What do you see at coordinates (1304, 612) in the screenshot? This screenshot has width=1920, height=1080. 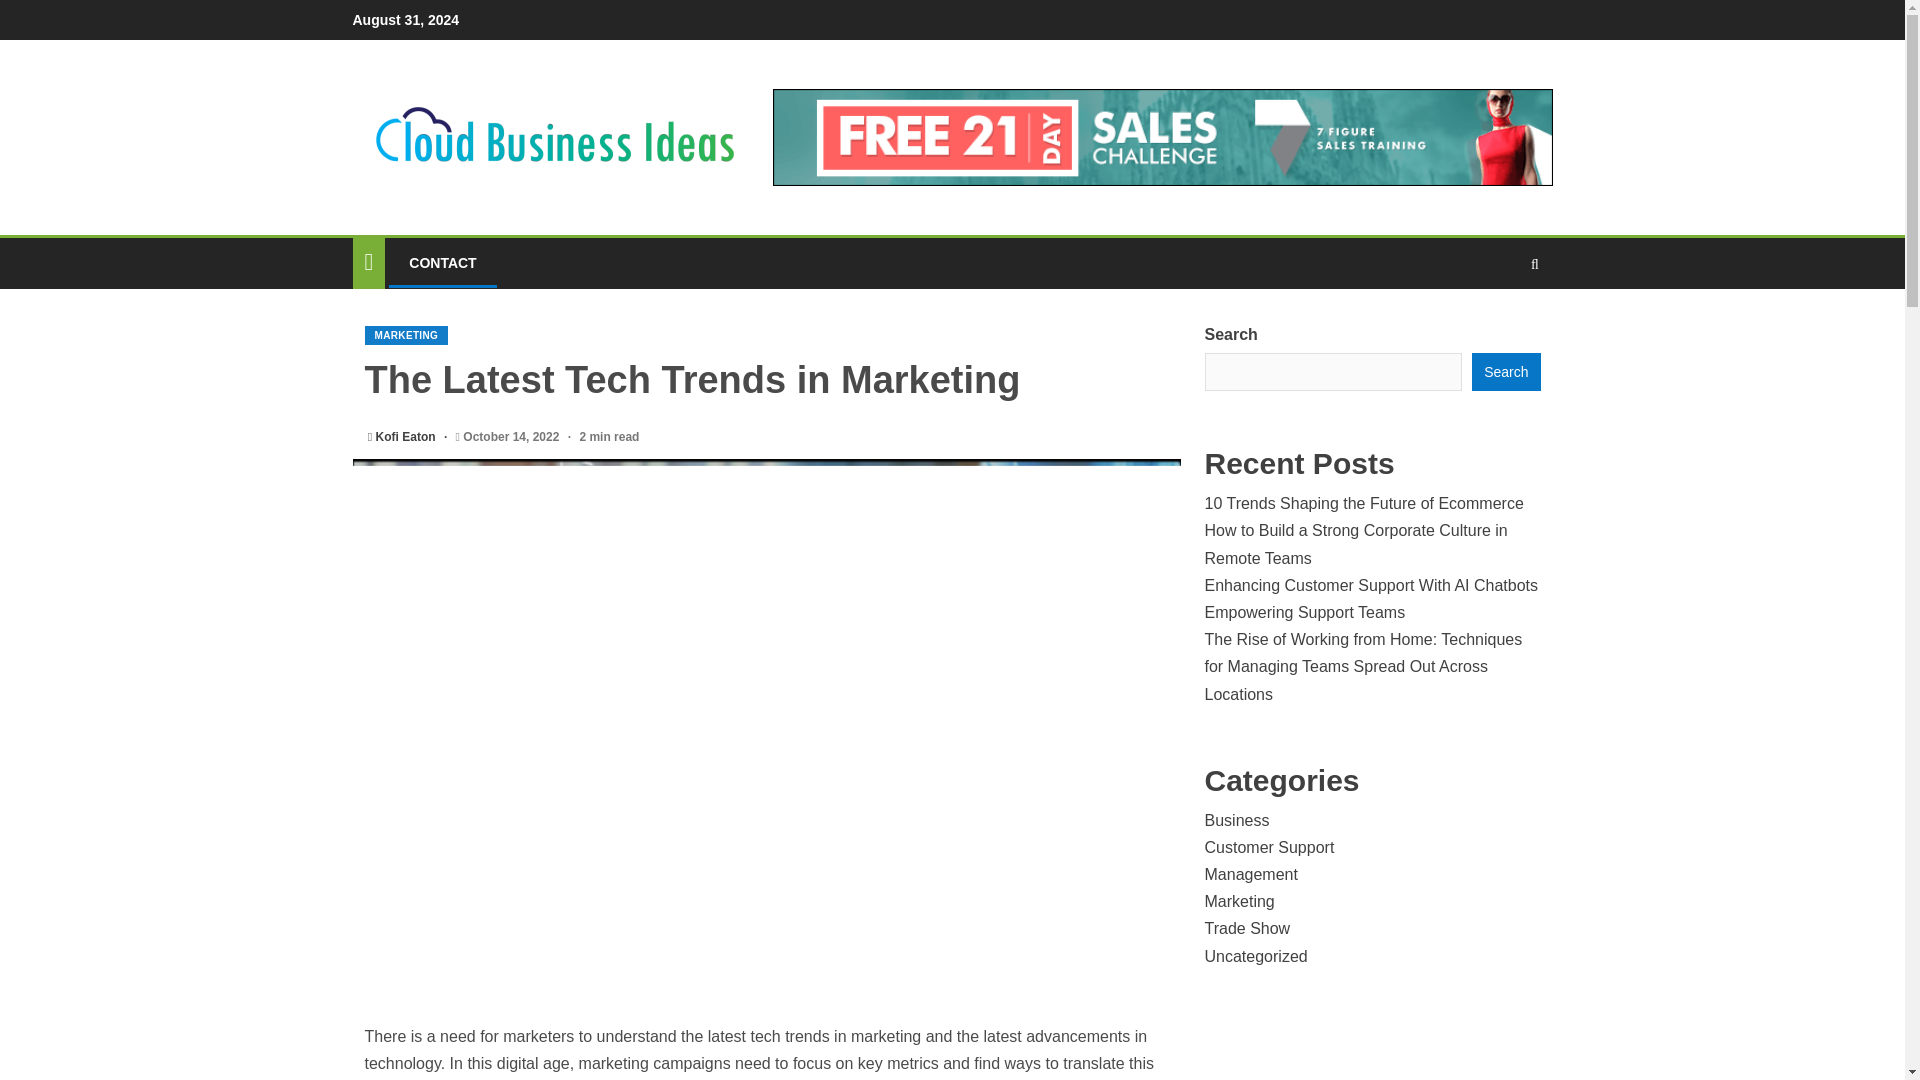 I see `Empowering Support Teams` at bounding box center [1304, 612].